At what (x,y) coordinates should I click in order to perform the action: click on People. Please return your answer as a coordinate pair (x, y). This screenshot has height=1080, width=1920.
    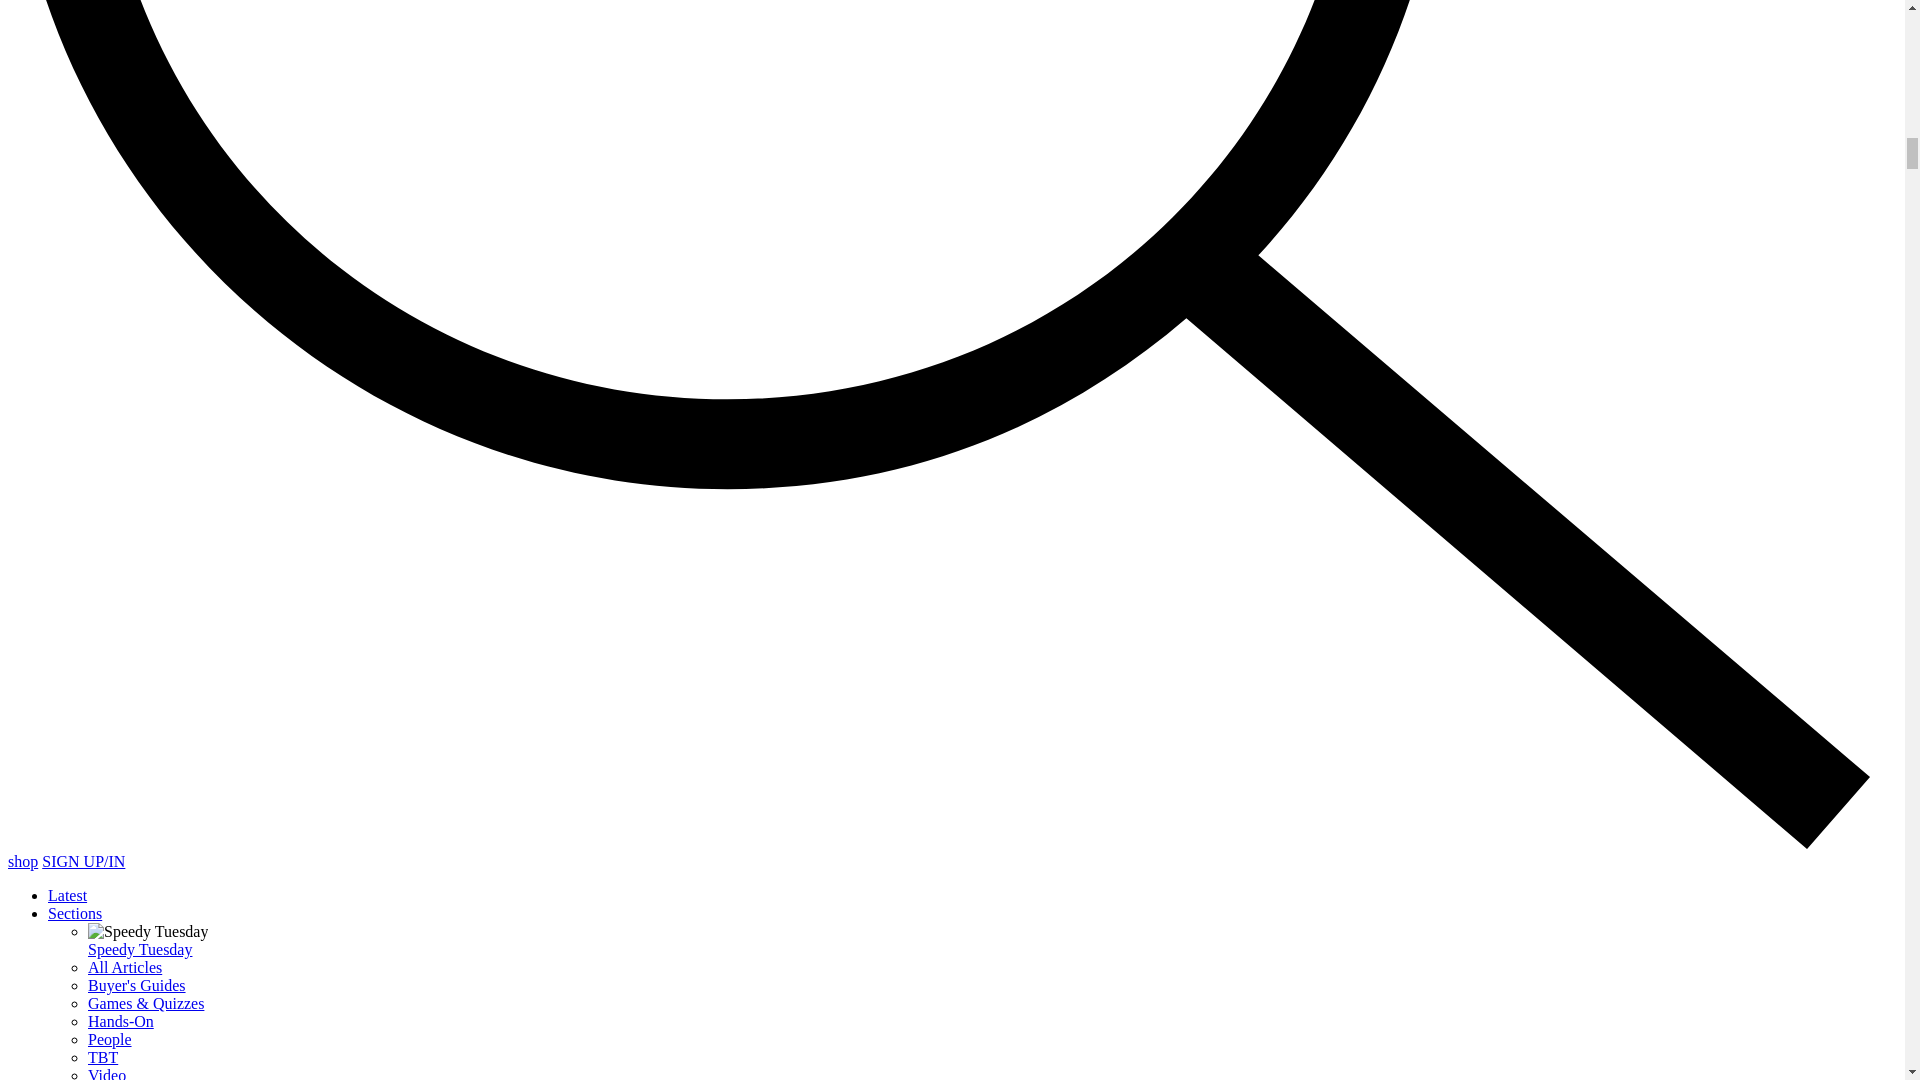
    Looking at the image, I should click on (110, 1039).